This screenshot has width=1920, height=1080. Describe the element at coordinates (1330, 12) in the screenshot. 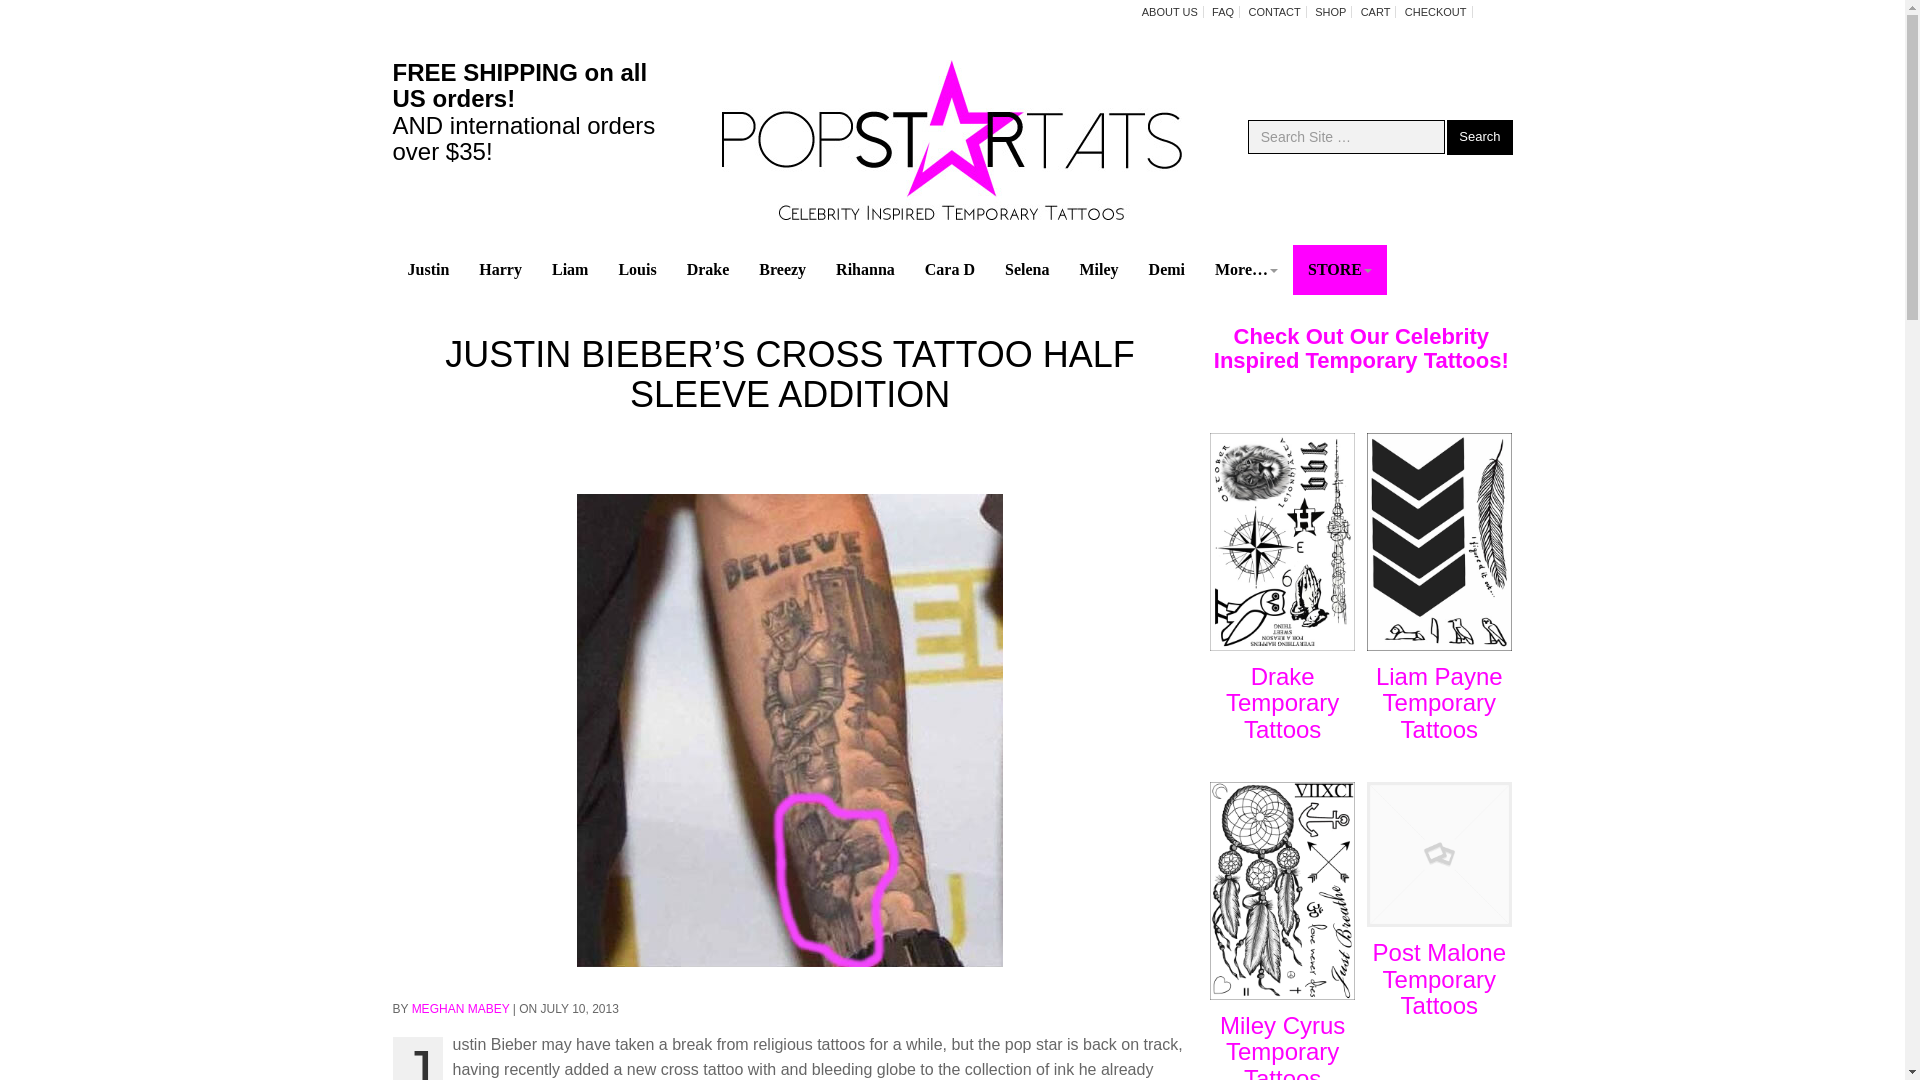

I see `SHOP` at that location.